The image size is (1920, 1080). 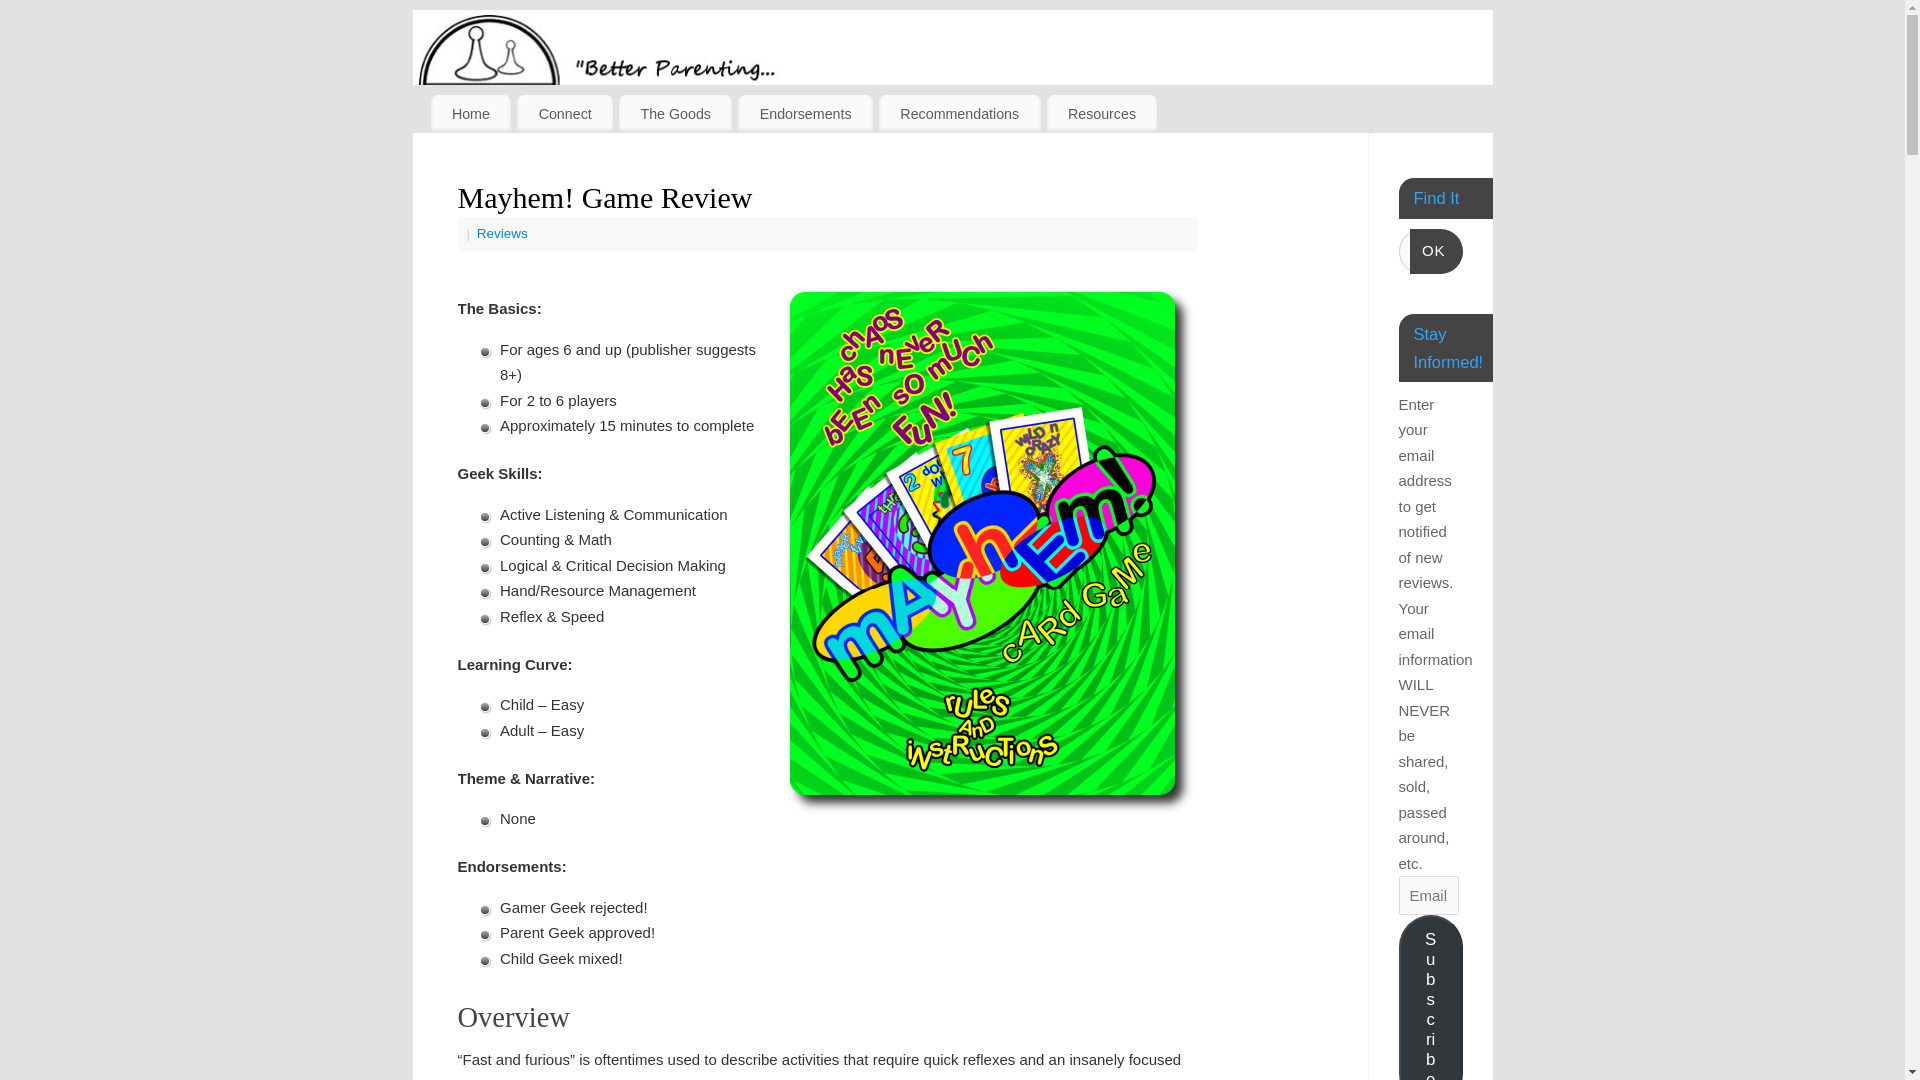 What do you see at coordinates (564, 114) in the screenshot?
I see `Connect` at bounding box center [564, 114].